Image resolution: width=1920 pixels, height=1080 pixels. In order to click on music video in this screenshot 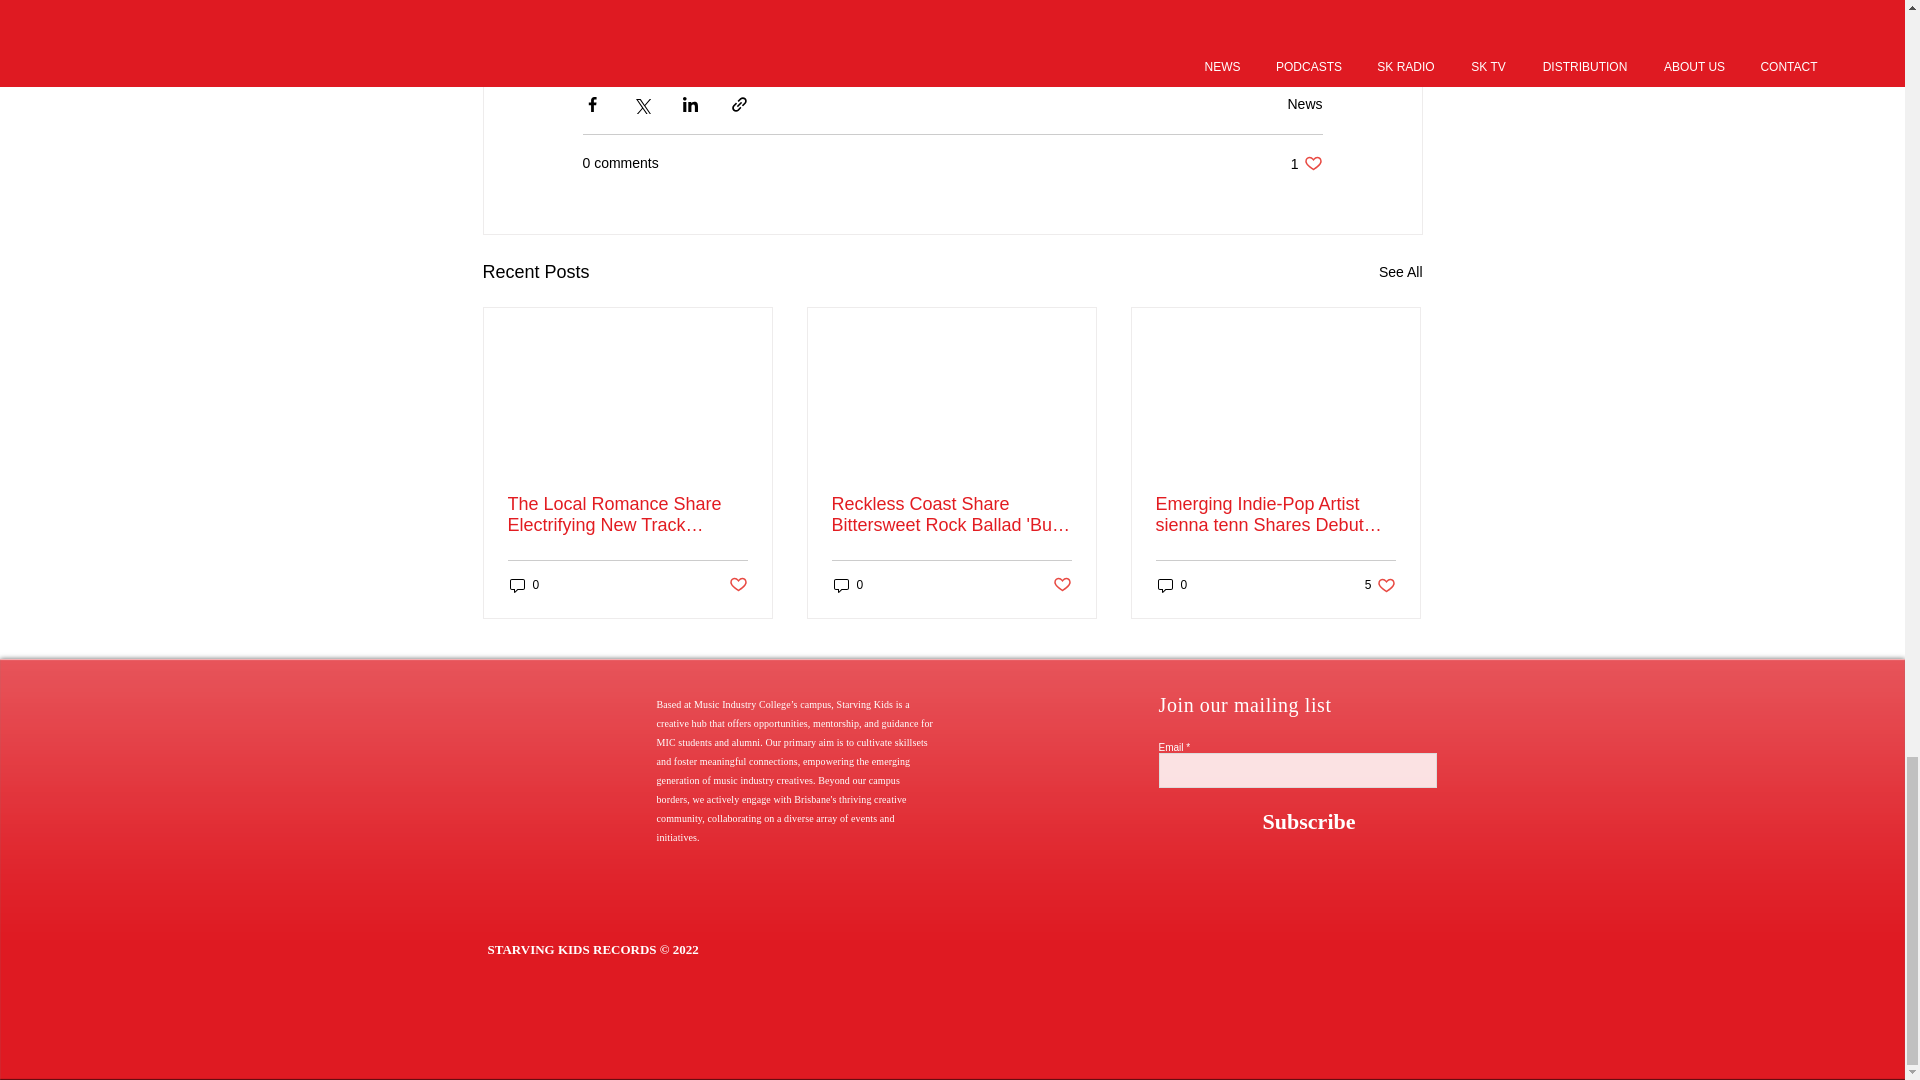, I will do `click(1306, 163)`.